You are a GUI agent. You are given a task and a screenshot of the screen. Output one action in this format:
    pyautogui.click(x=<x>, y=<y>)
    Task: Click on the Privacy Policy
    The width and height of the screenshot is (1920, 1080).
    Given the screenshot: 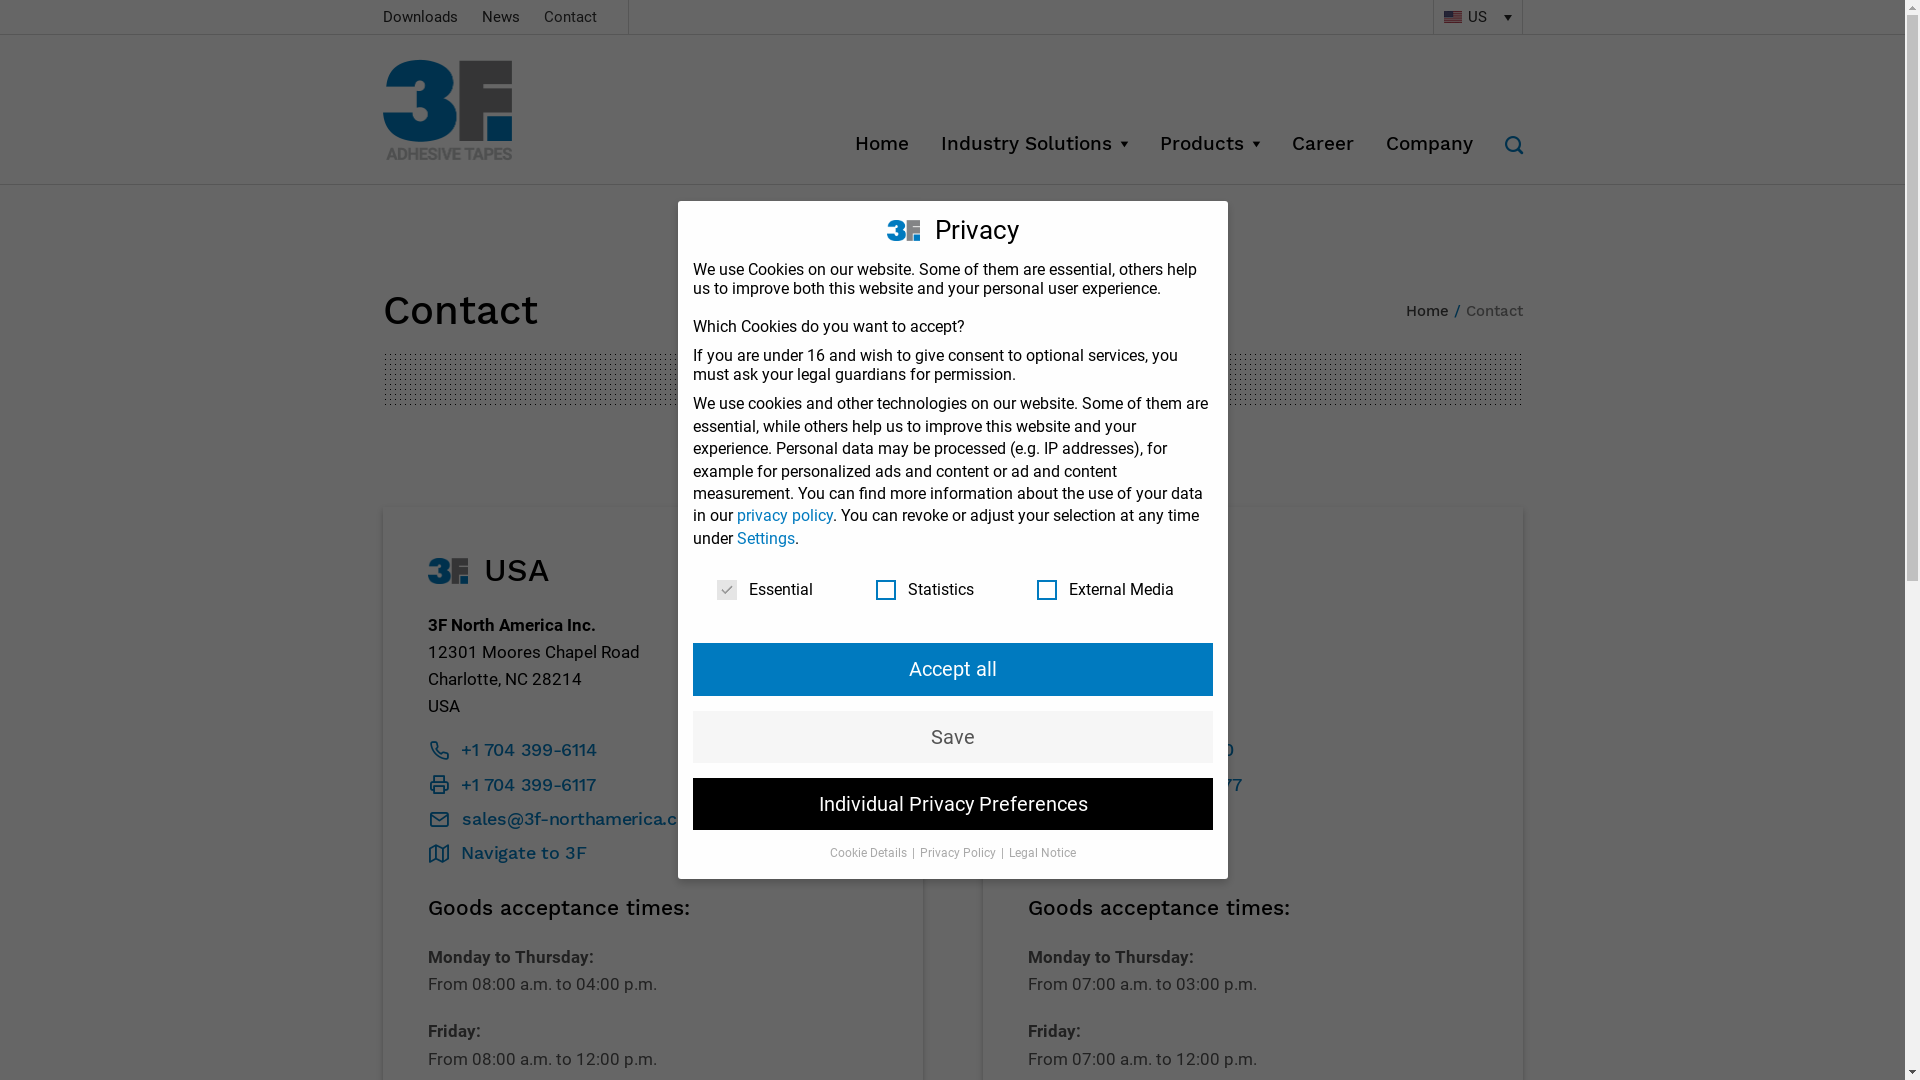 What is the action you would take?
    pyautogui.click(x=959, y=853)
    